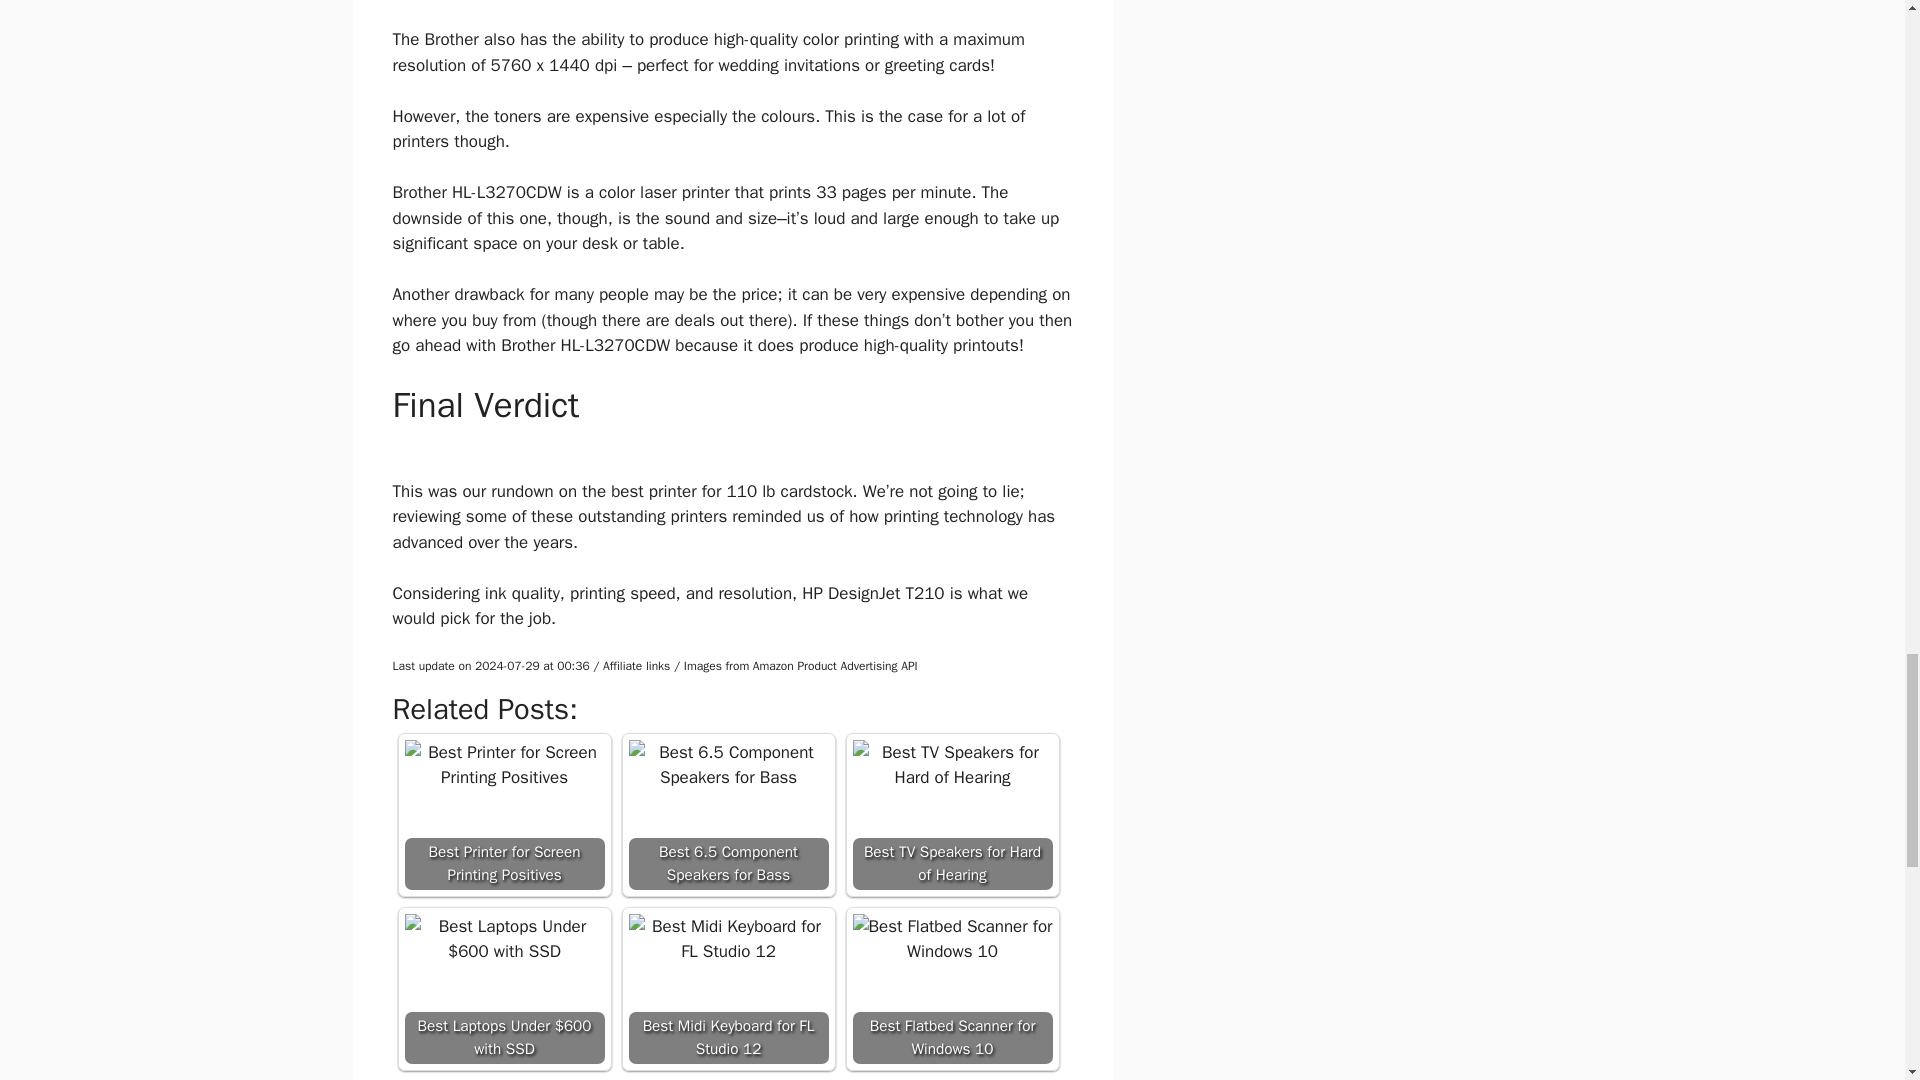 This screenshot has height=1080, width=1920. I want to click on Best Flatbed Scanner for Windows 10, so click(952, 939).